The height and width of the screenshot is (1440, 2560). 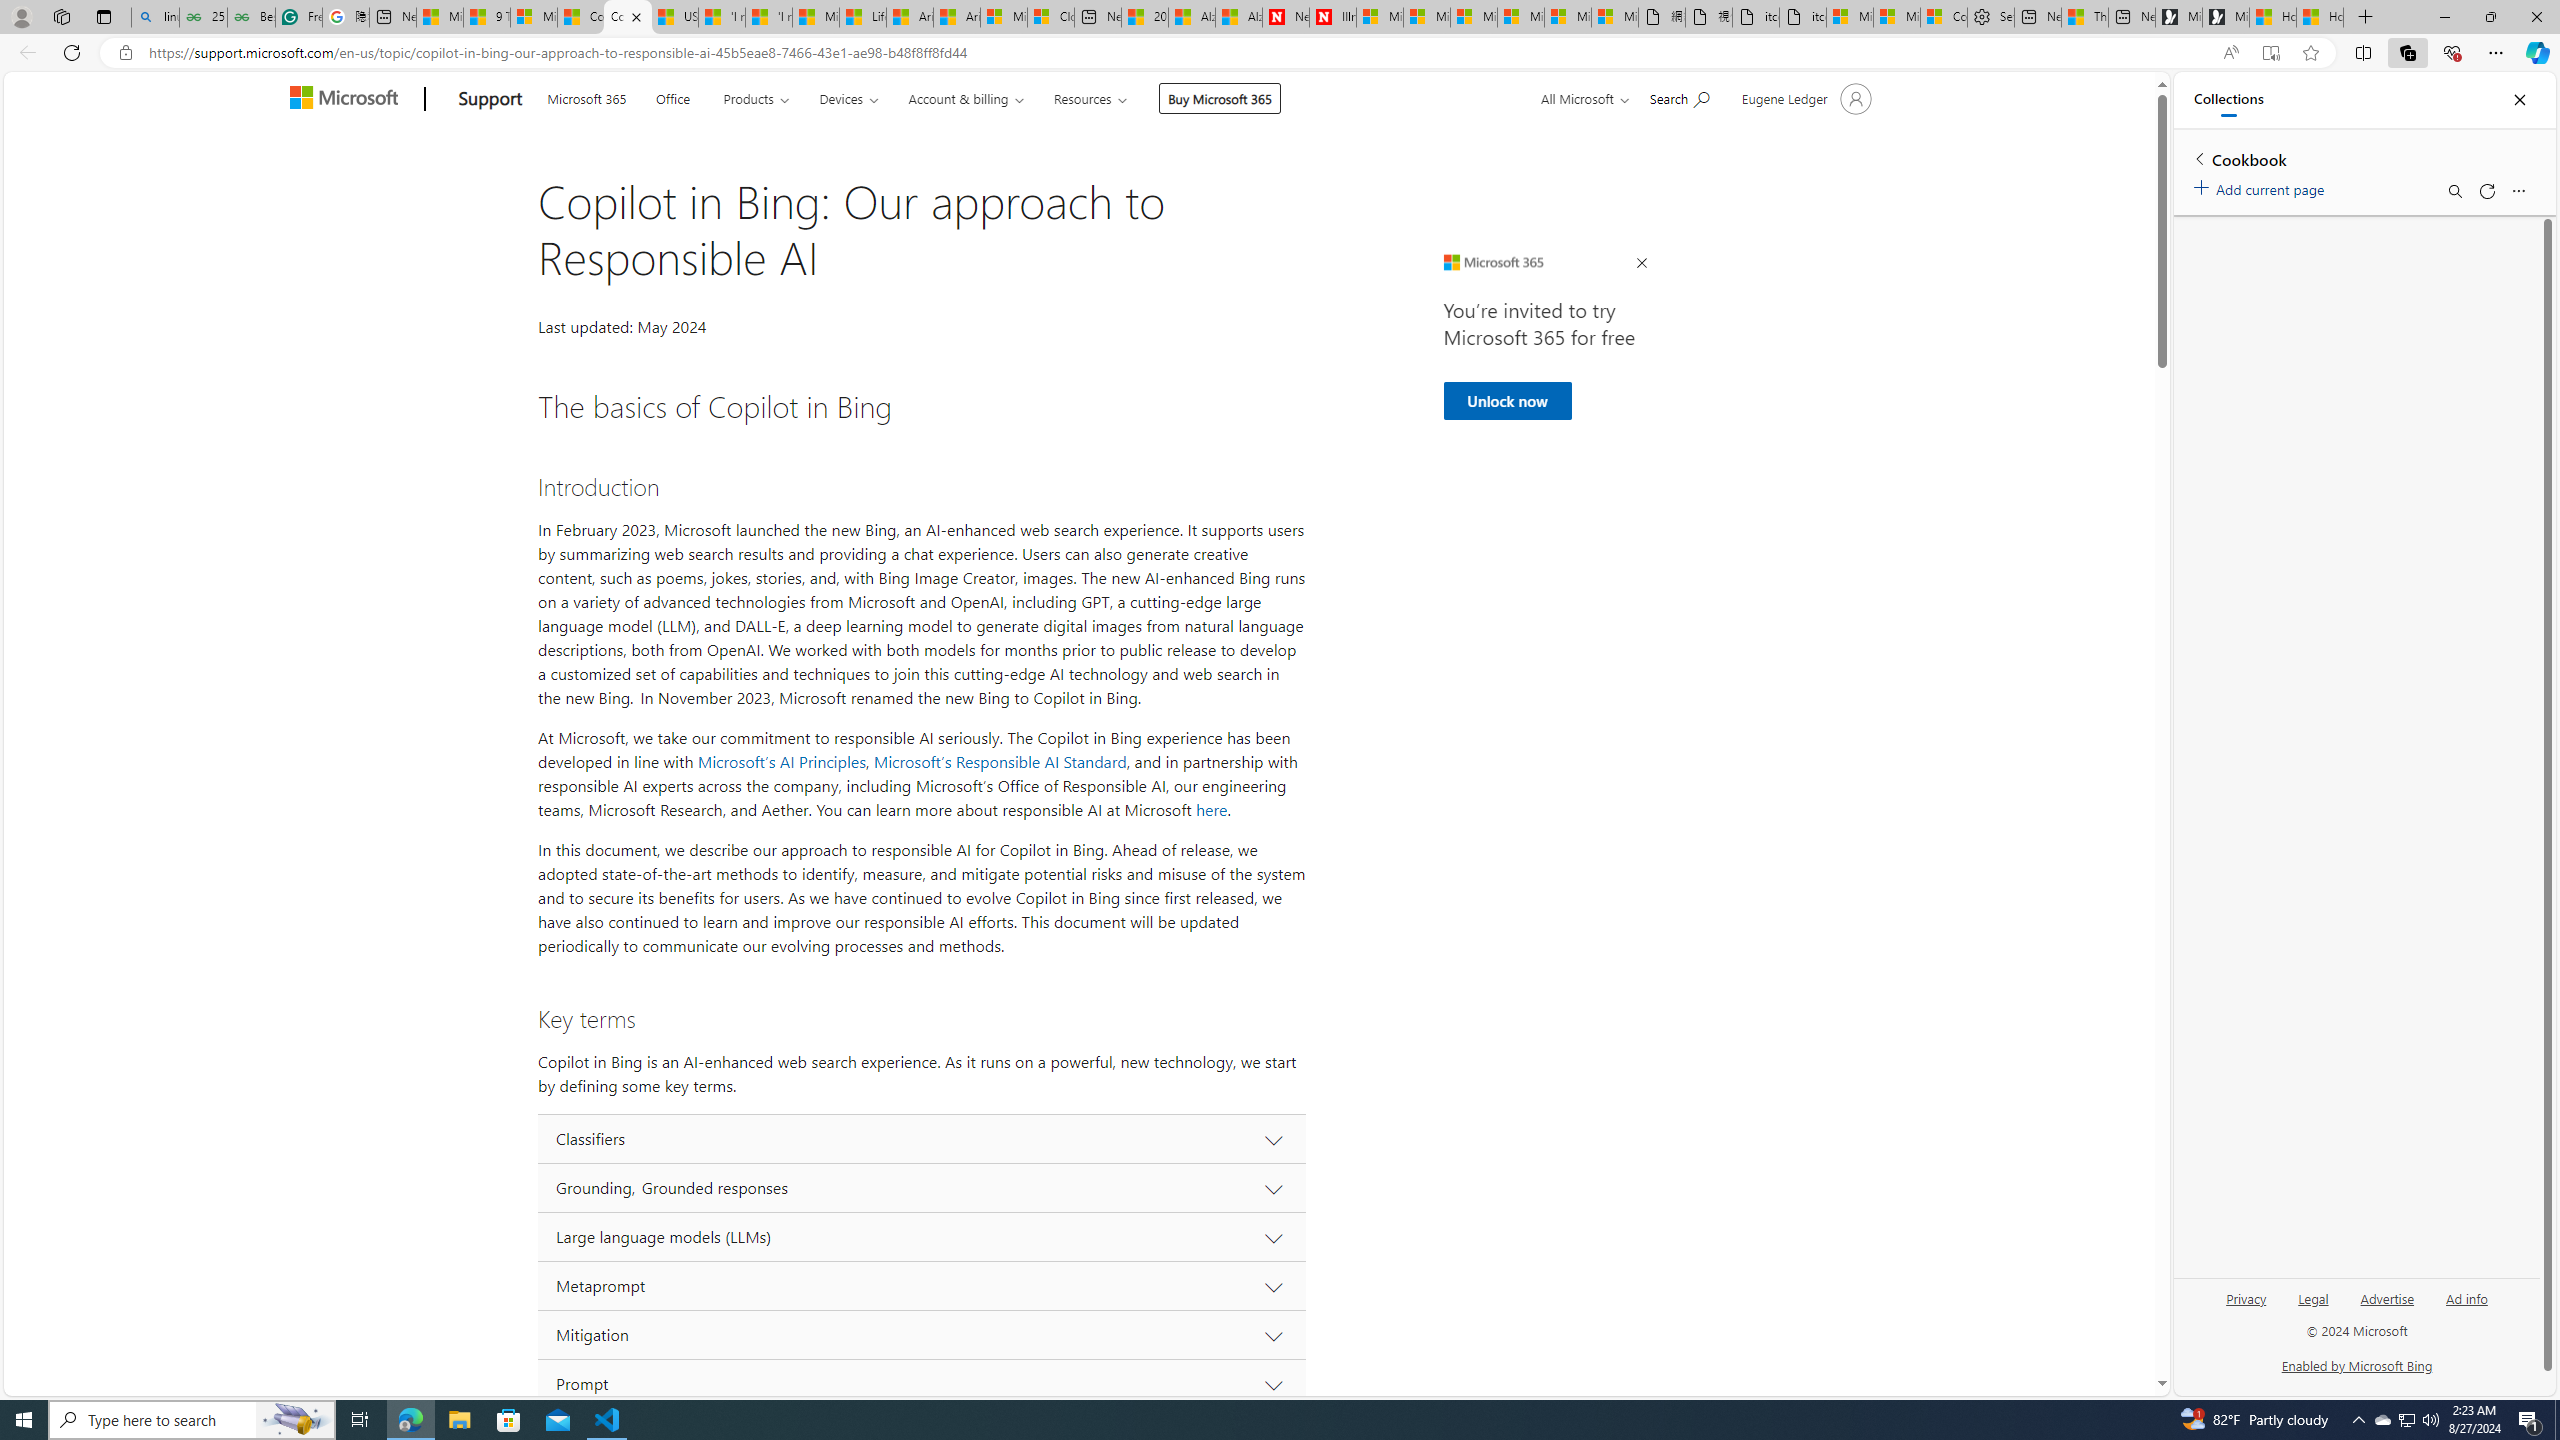 I want to click on 20 Ways to Boost Your Protein Intake at Every Meal, so click(x=1145, y=17).